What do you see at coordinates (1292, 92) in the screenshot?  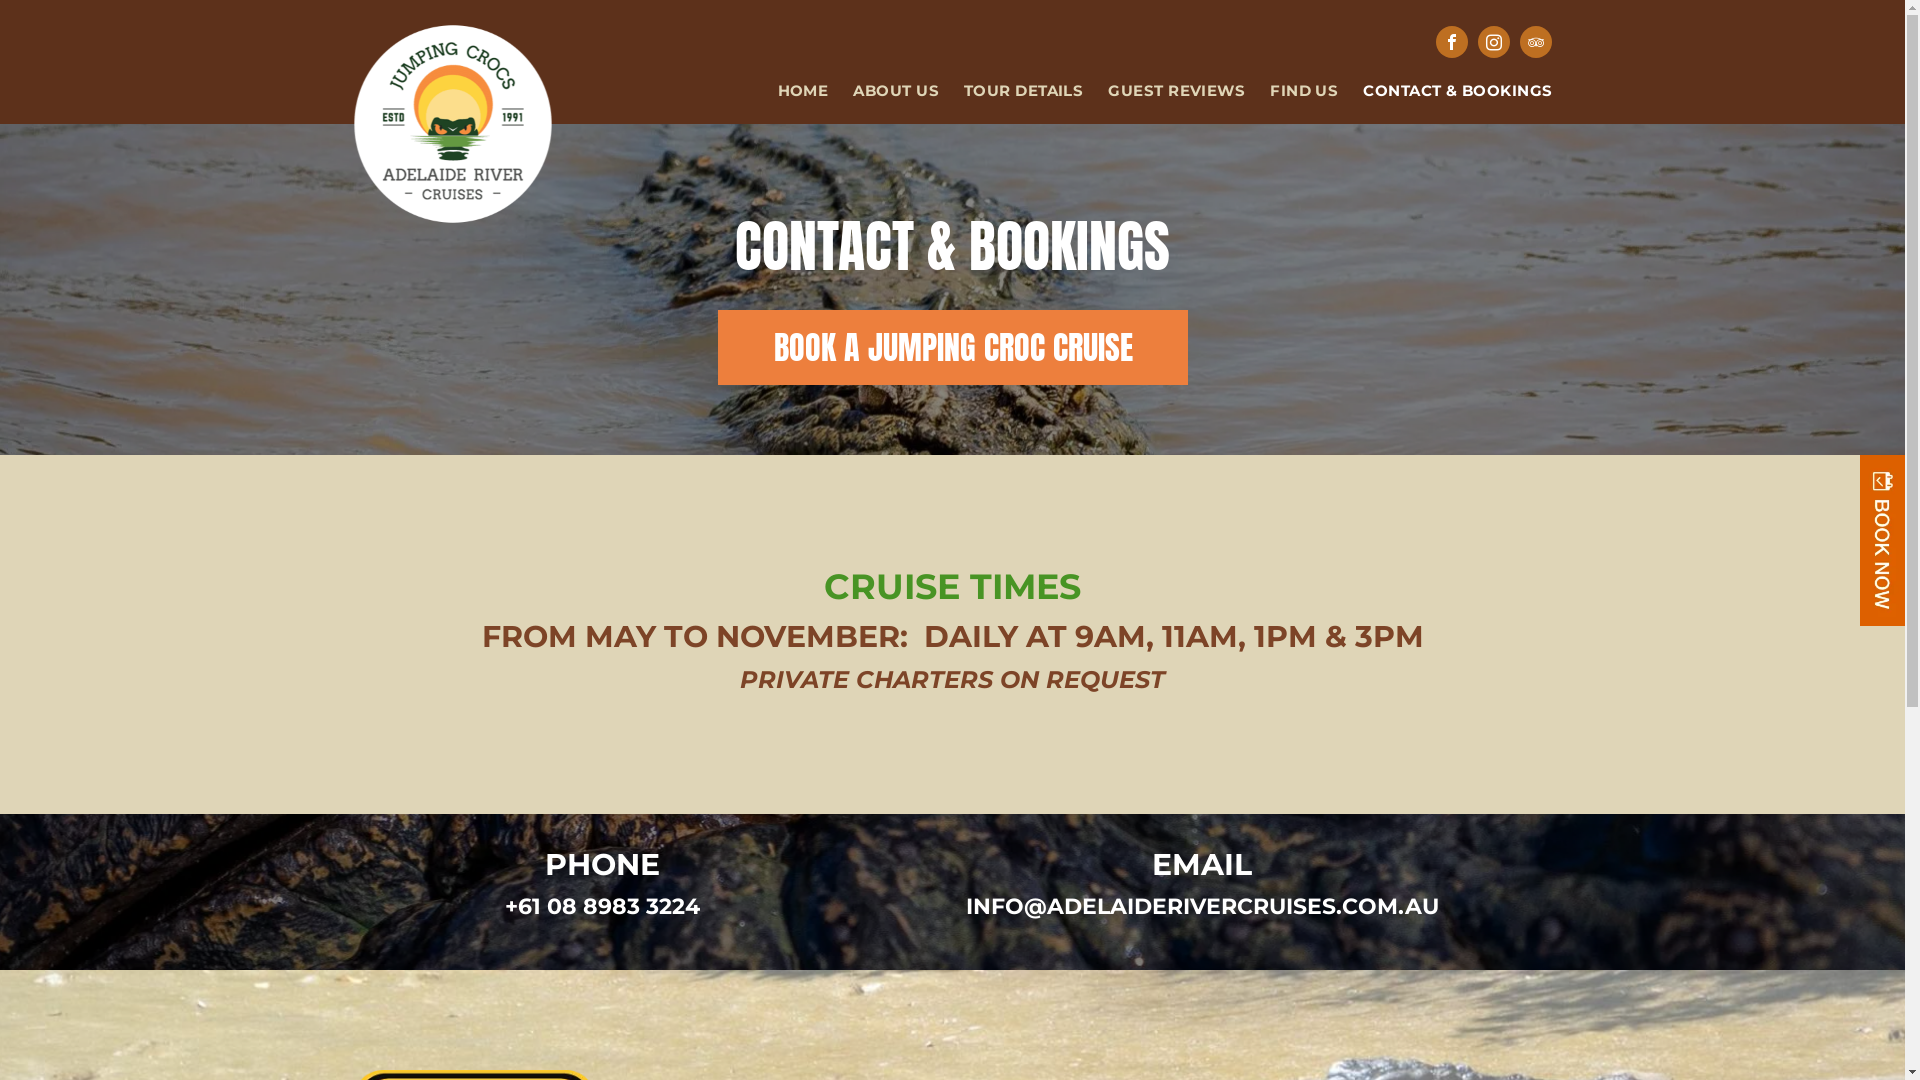 I see `FIND US` at bounding box center [1292, 92].